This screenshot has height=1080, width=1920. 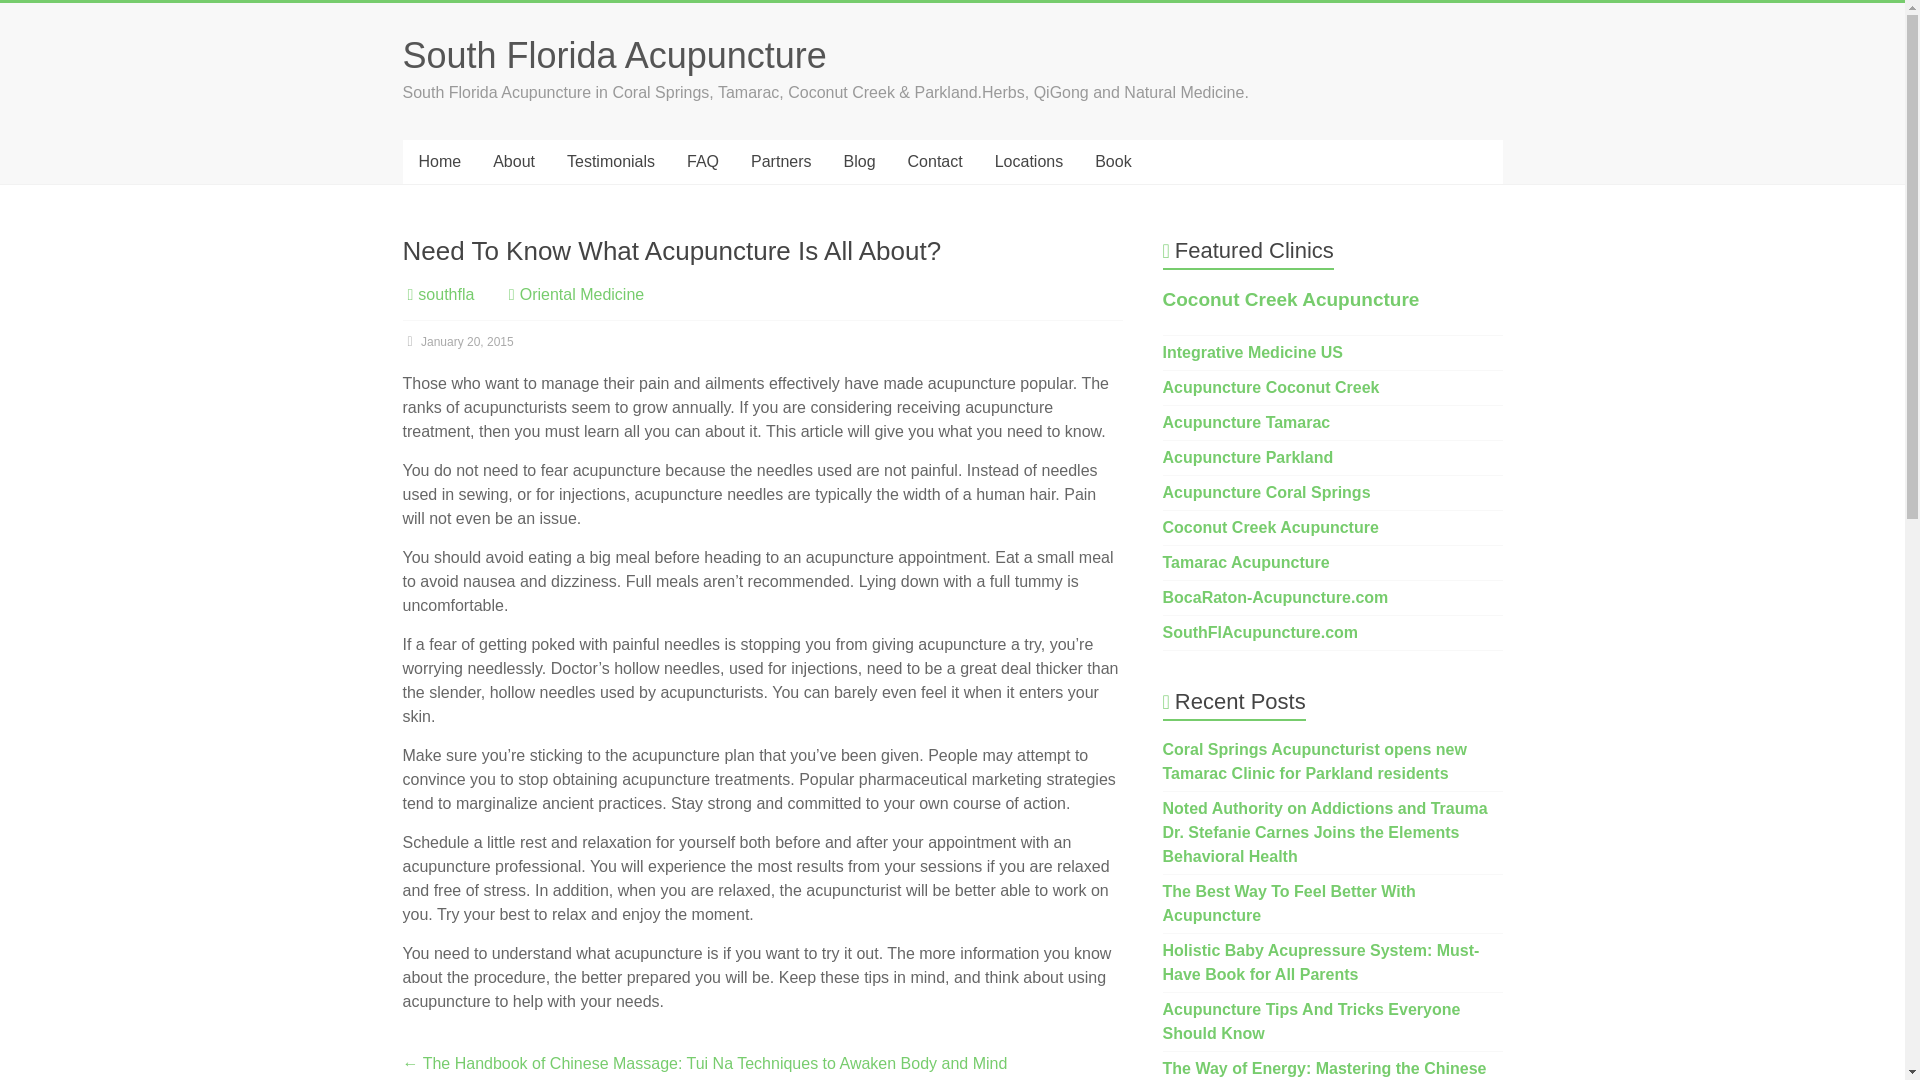 What do you see at coordinates (1312, 1022) in the screenshot?
I see `Acupuncture Tips And Tricks Everyone Should Know` at bounding box center [1312, 1022].